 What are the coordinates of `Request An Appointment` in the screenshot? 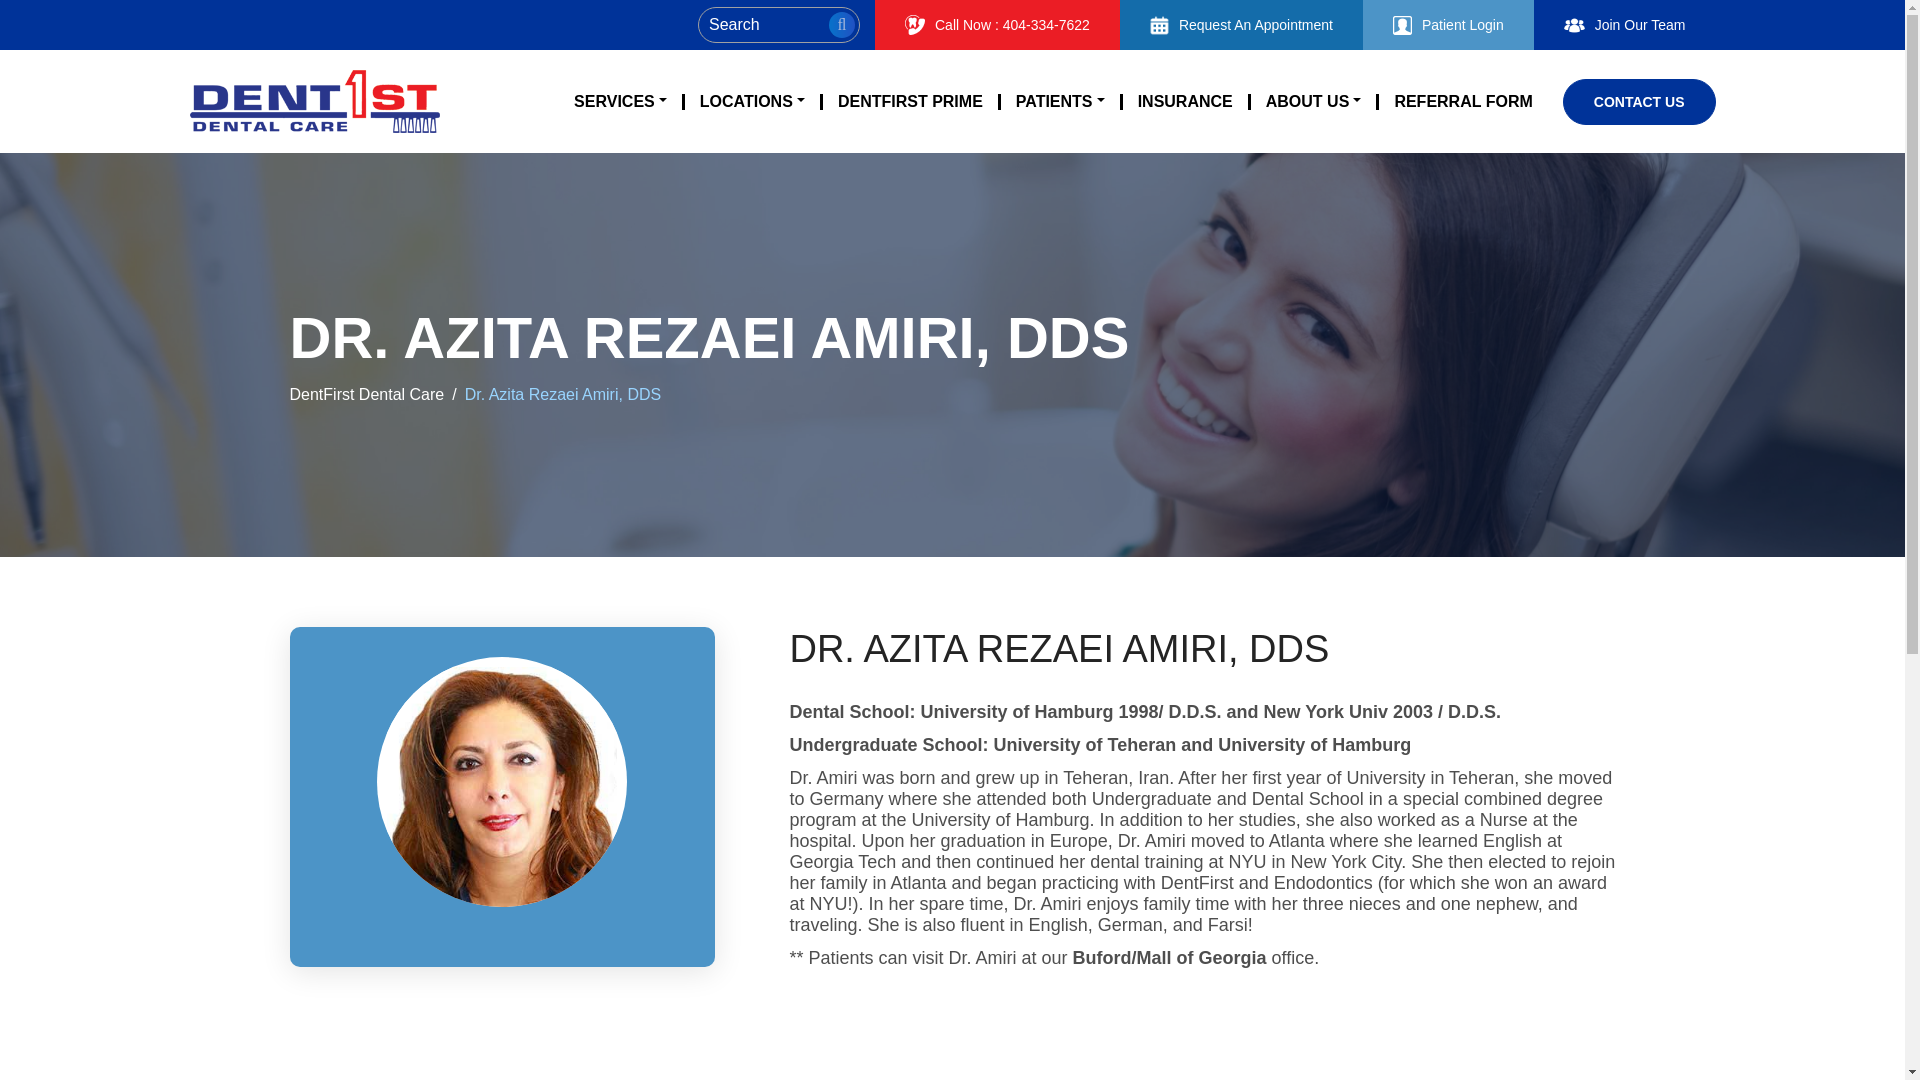 It's located at (1241, 24).